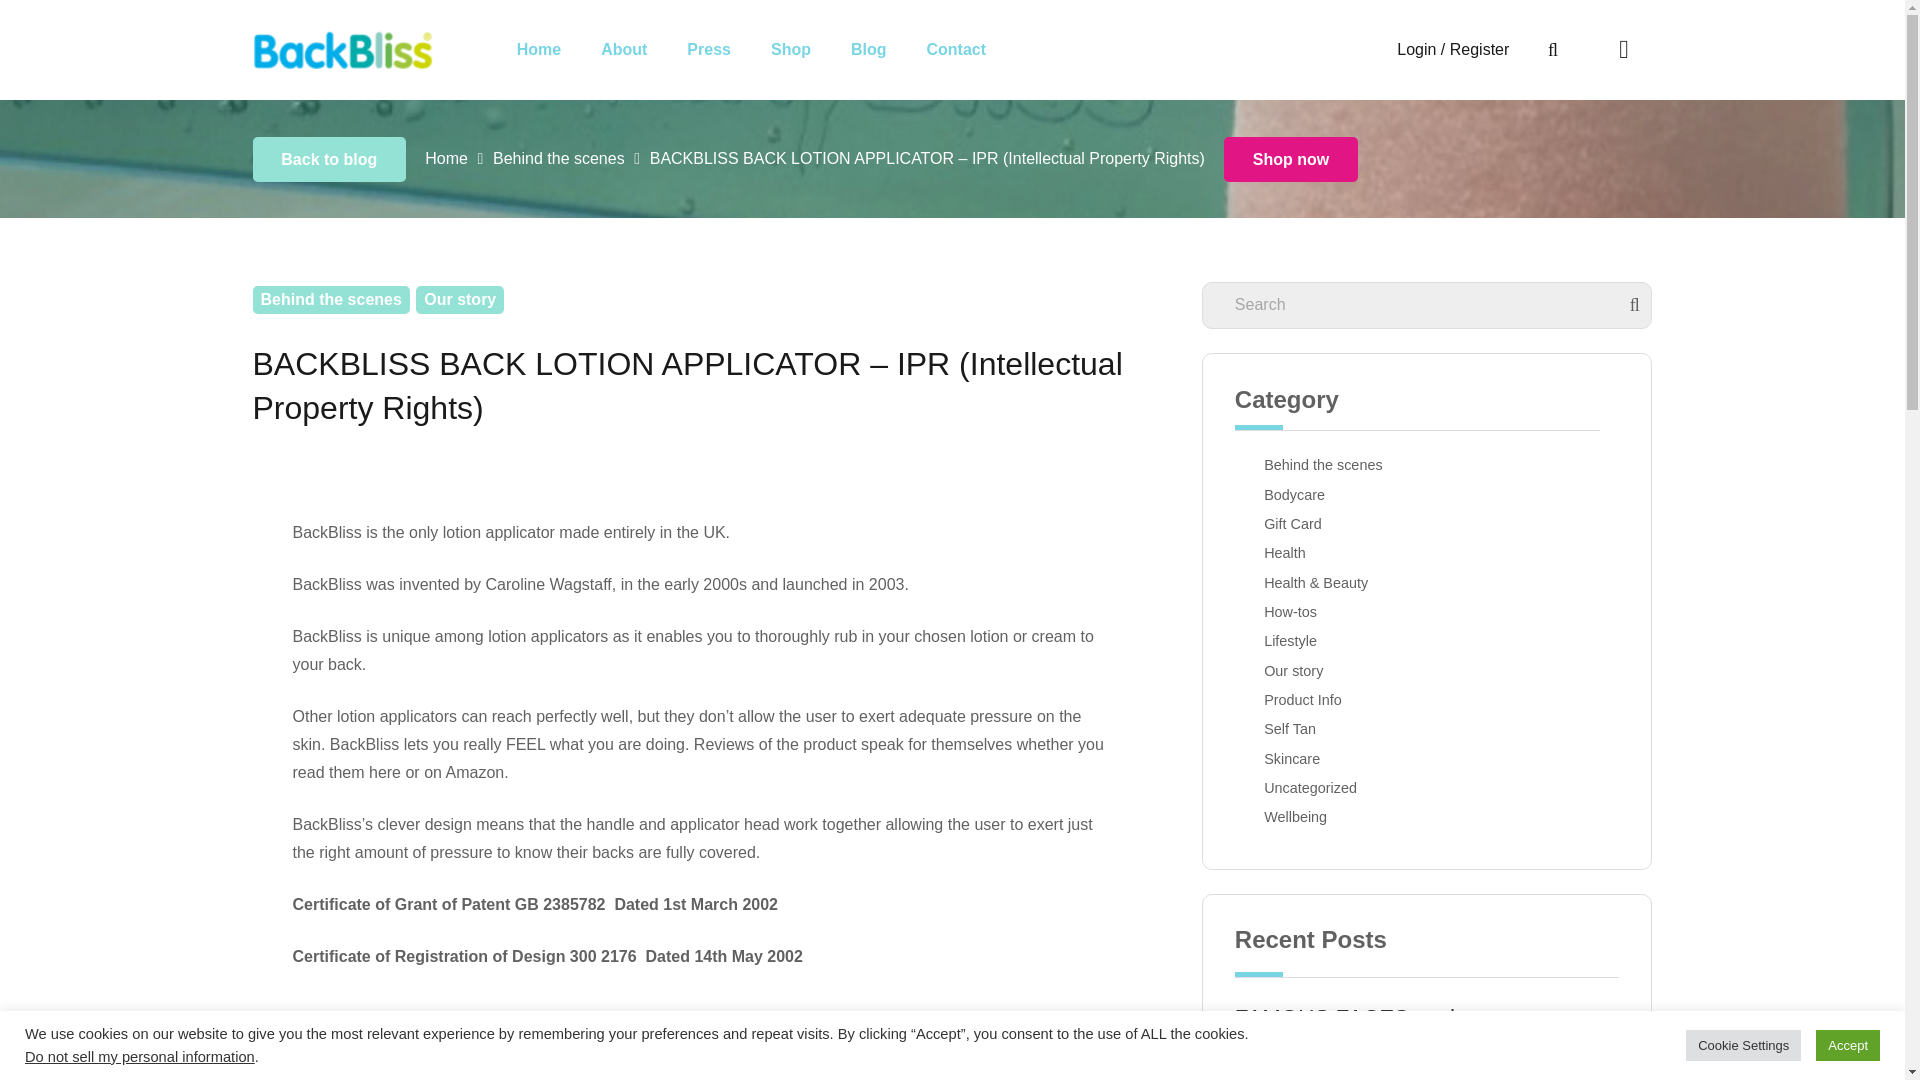 This screenshot has height=1080, width=1920. What do you see at coordinates (1244, 610) in the screenshot?
I see `how-tos` at bounding box center [1244, 610].